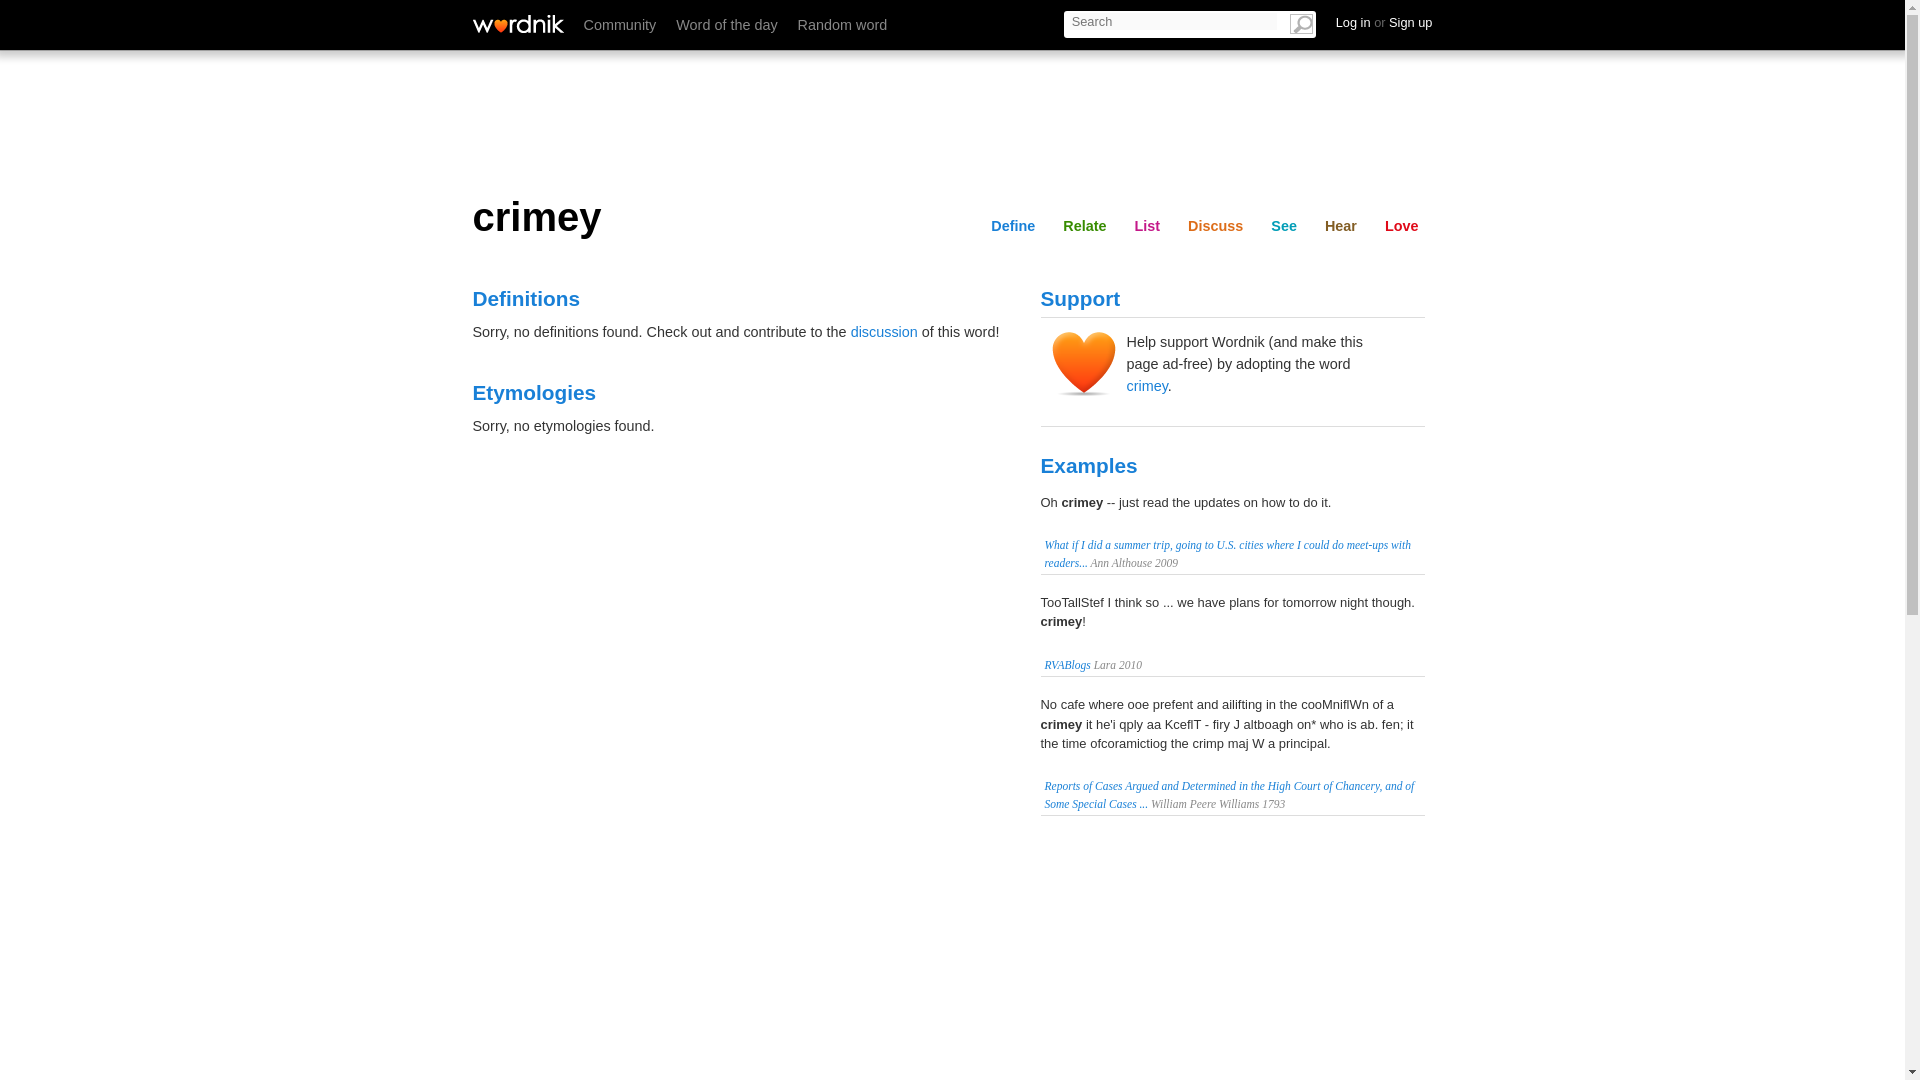 Image resolution: width=1920 pixels, height=1080 pixels. I want to click on Word of the day, so click(726, 25).